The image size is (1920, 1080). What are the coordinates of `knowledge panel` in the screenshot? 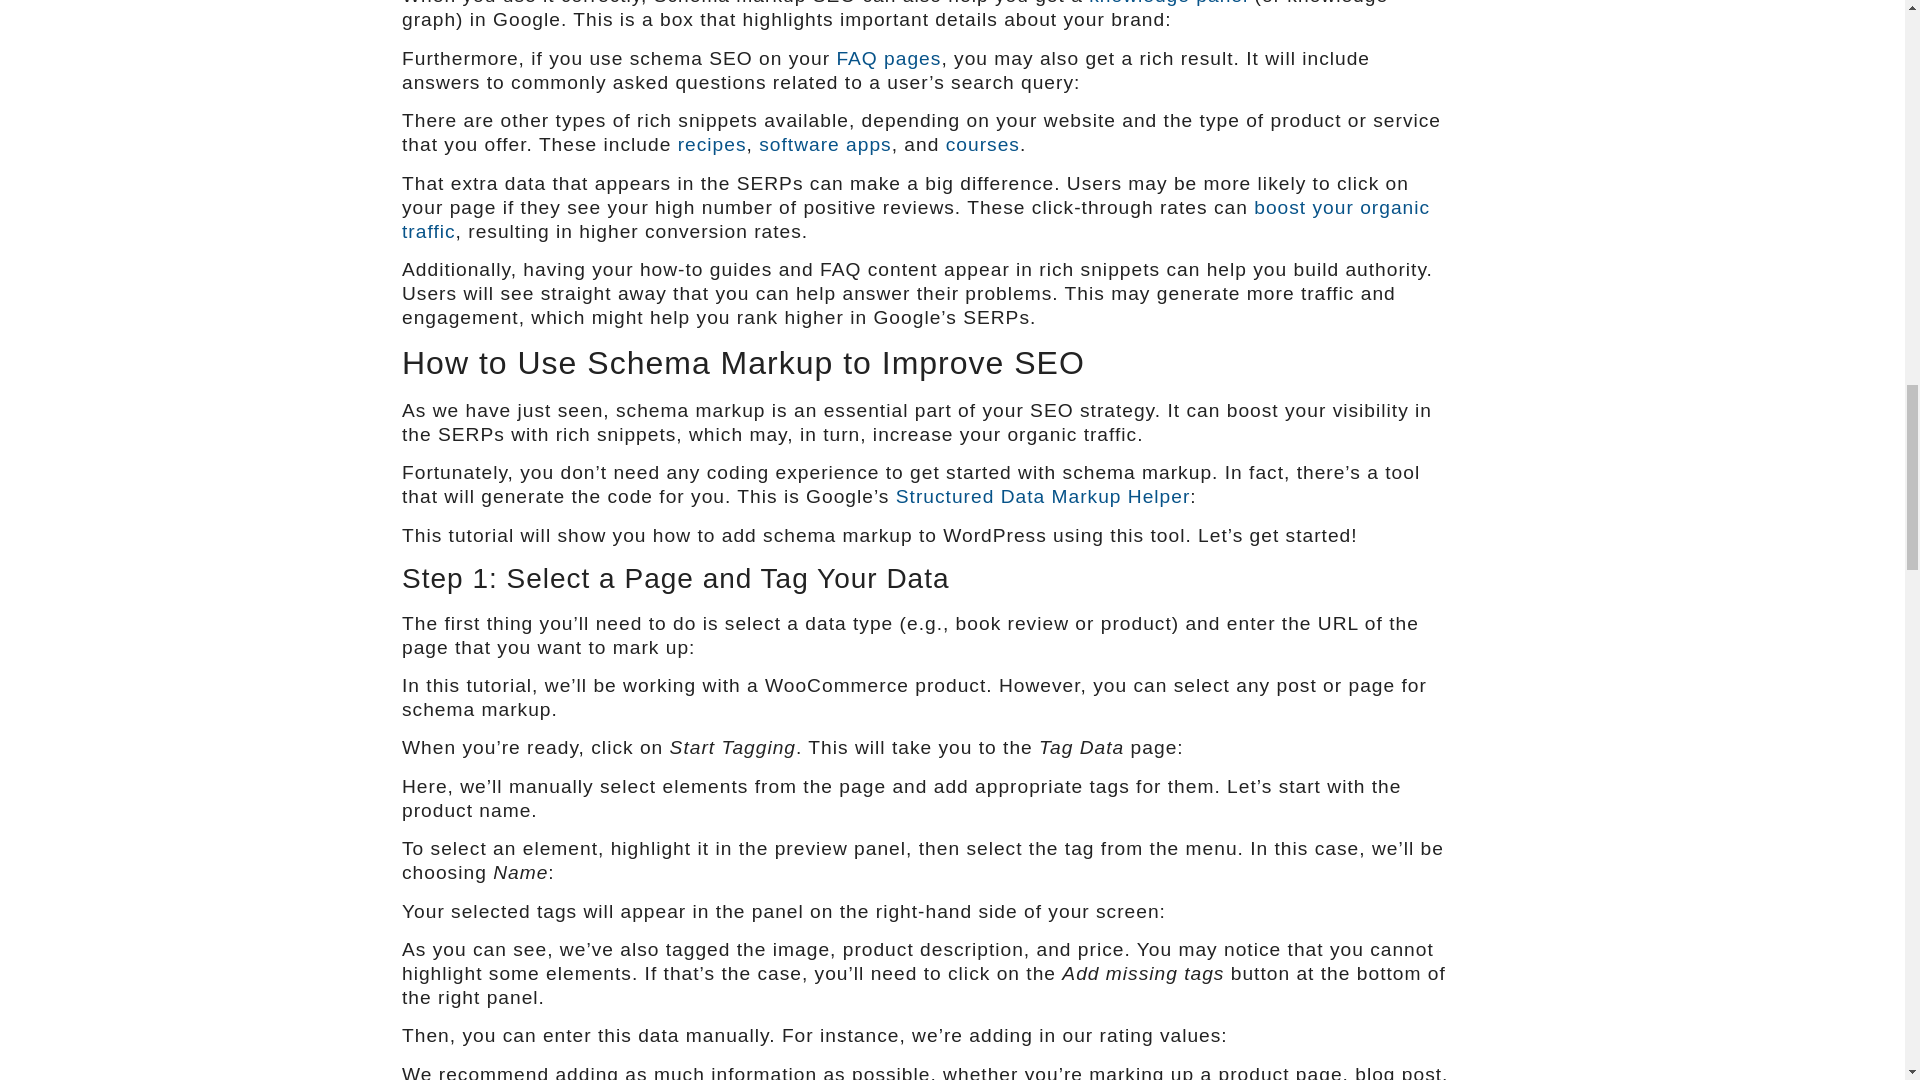 It's located at (1168, 3).